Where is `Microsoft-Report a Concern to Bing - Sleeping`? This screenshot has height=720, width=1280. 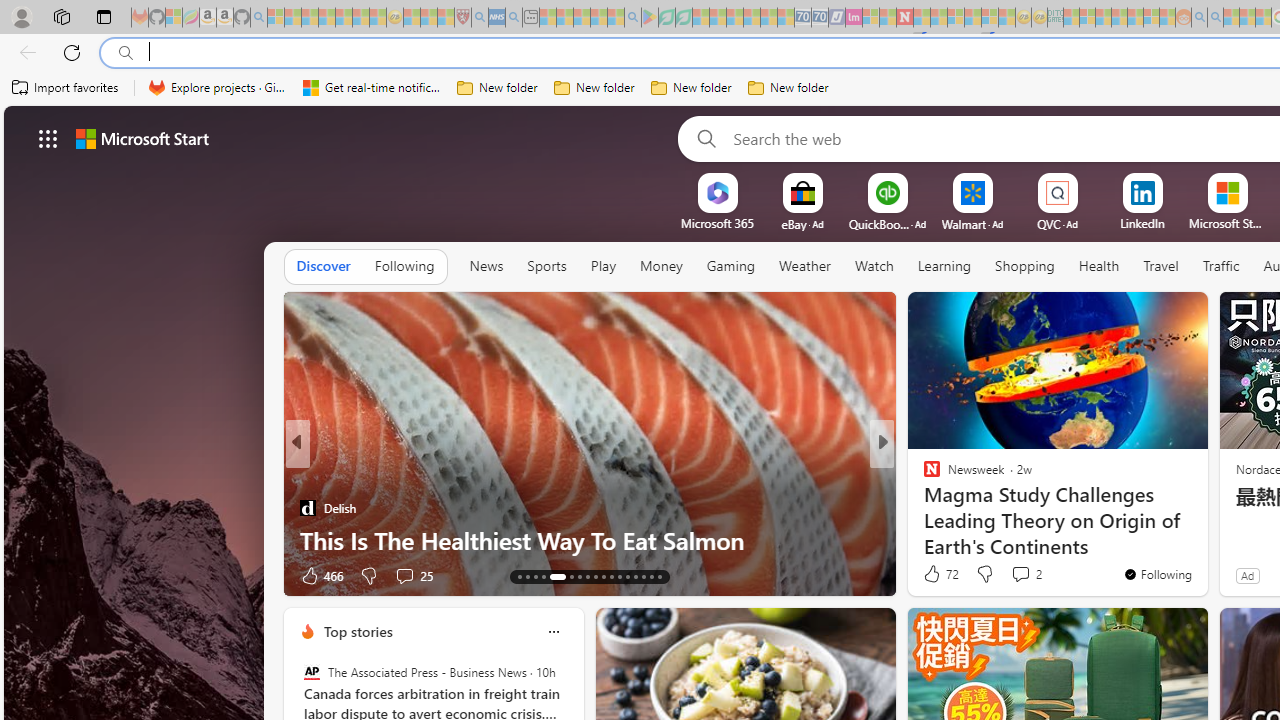 Microsoft-Report a Concern to Bing - Sleeping is located at coordinates (174, 18).